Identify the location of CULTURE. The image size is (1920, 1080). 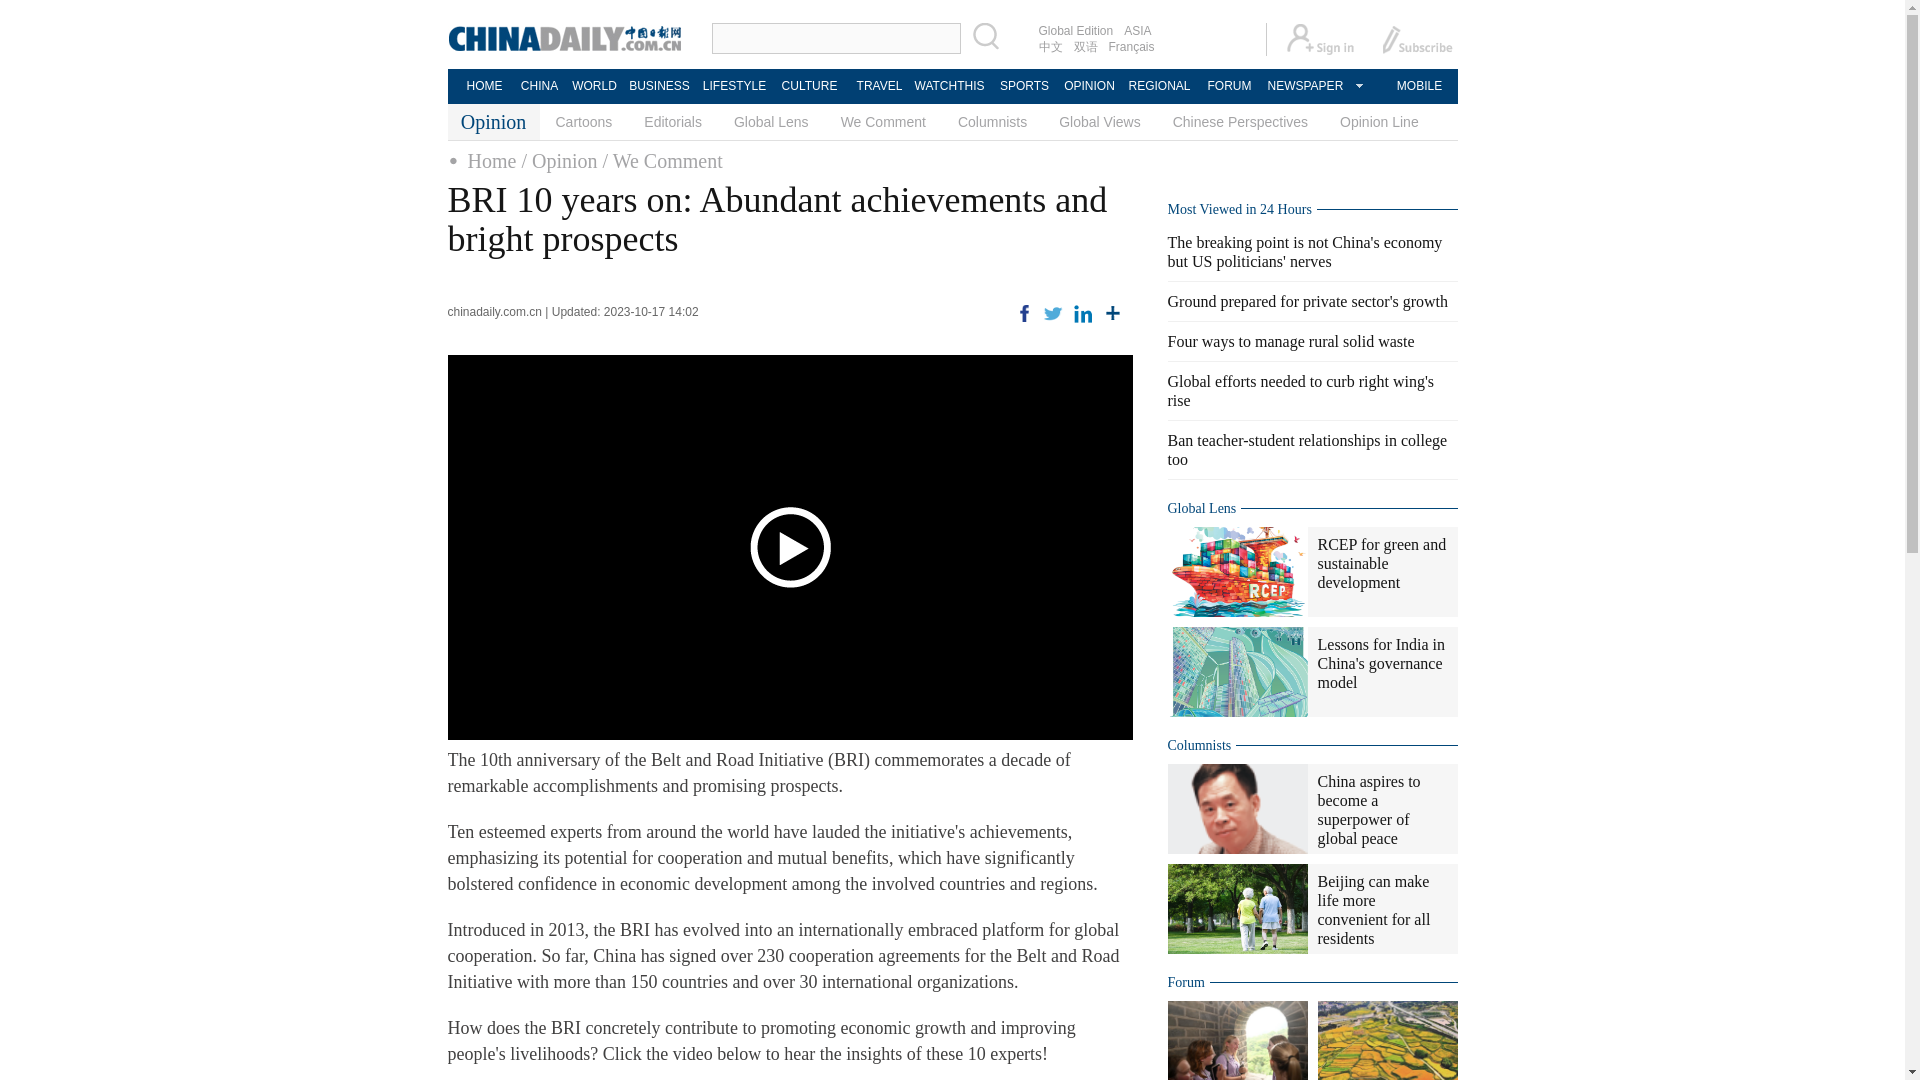
(808, 86).